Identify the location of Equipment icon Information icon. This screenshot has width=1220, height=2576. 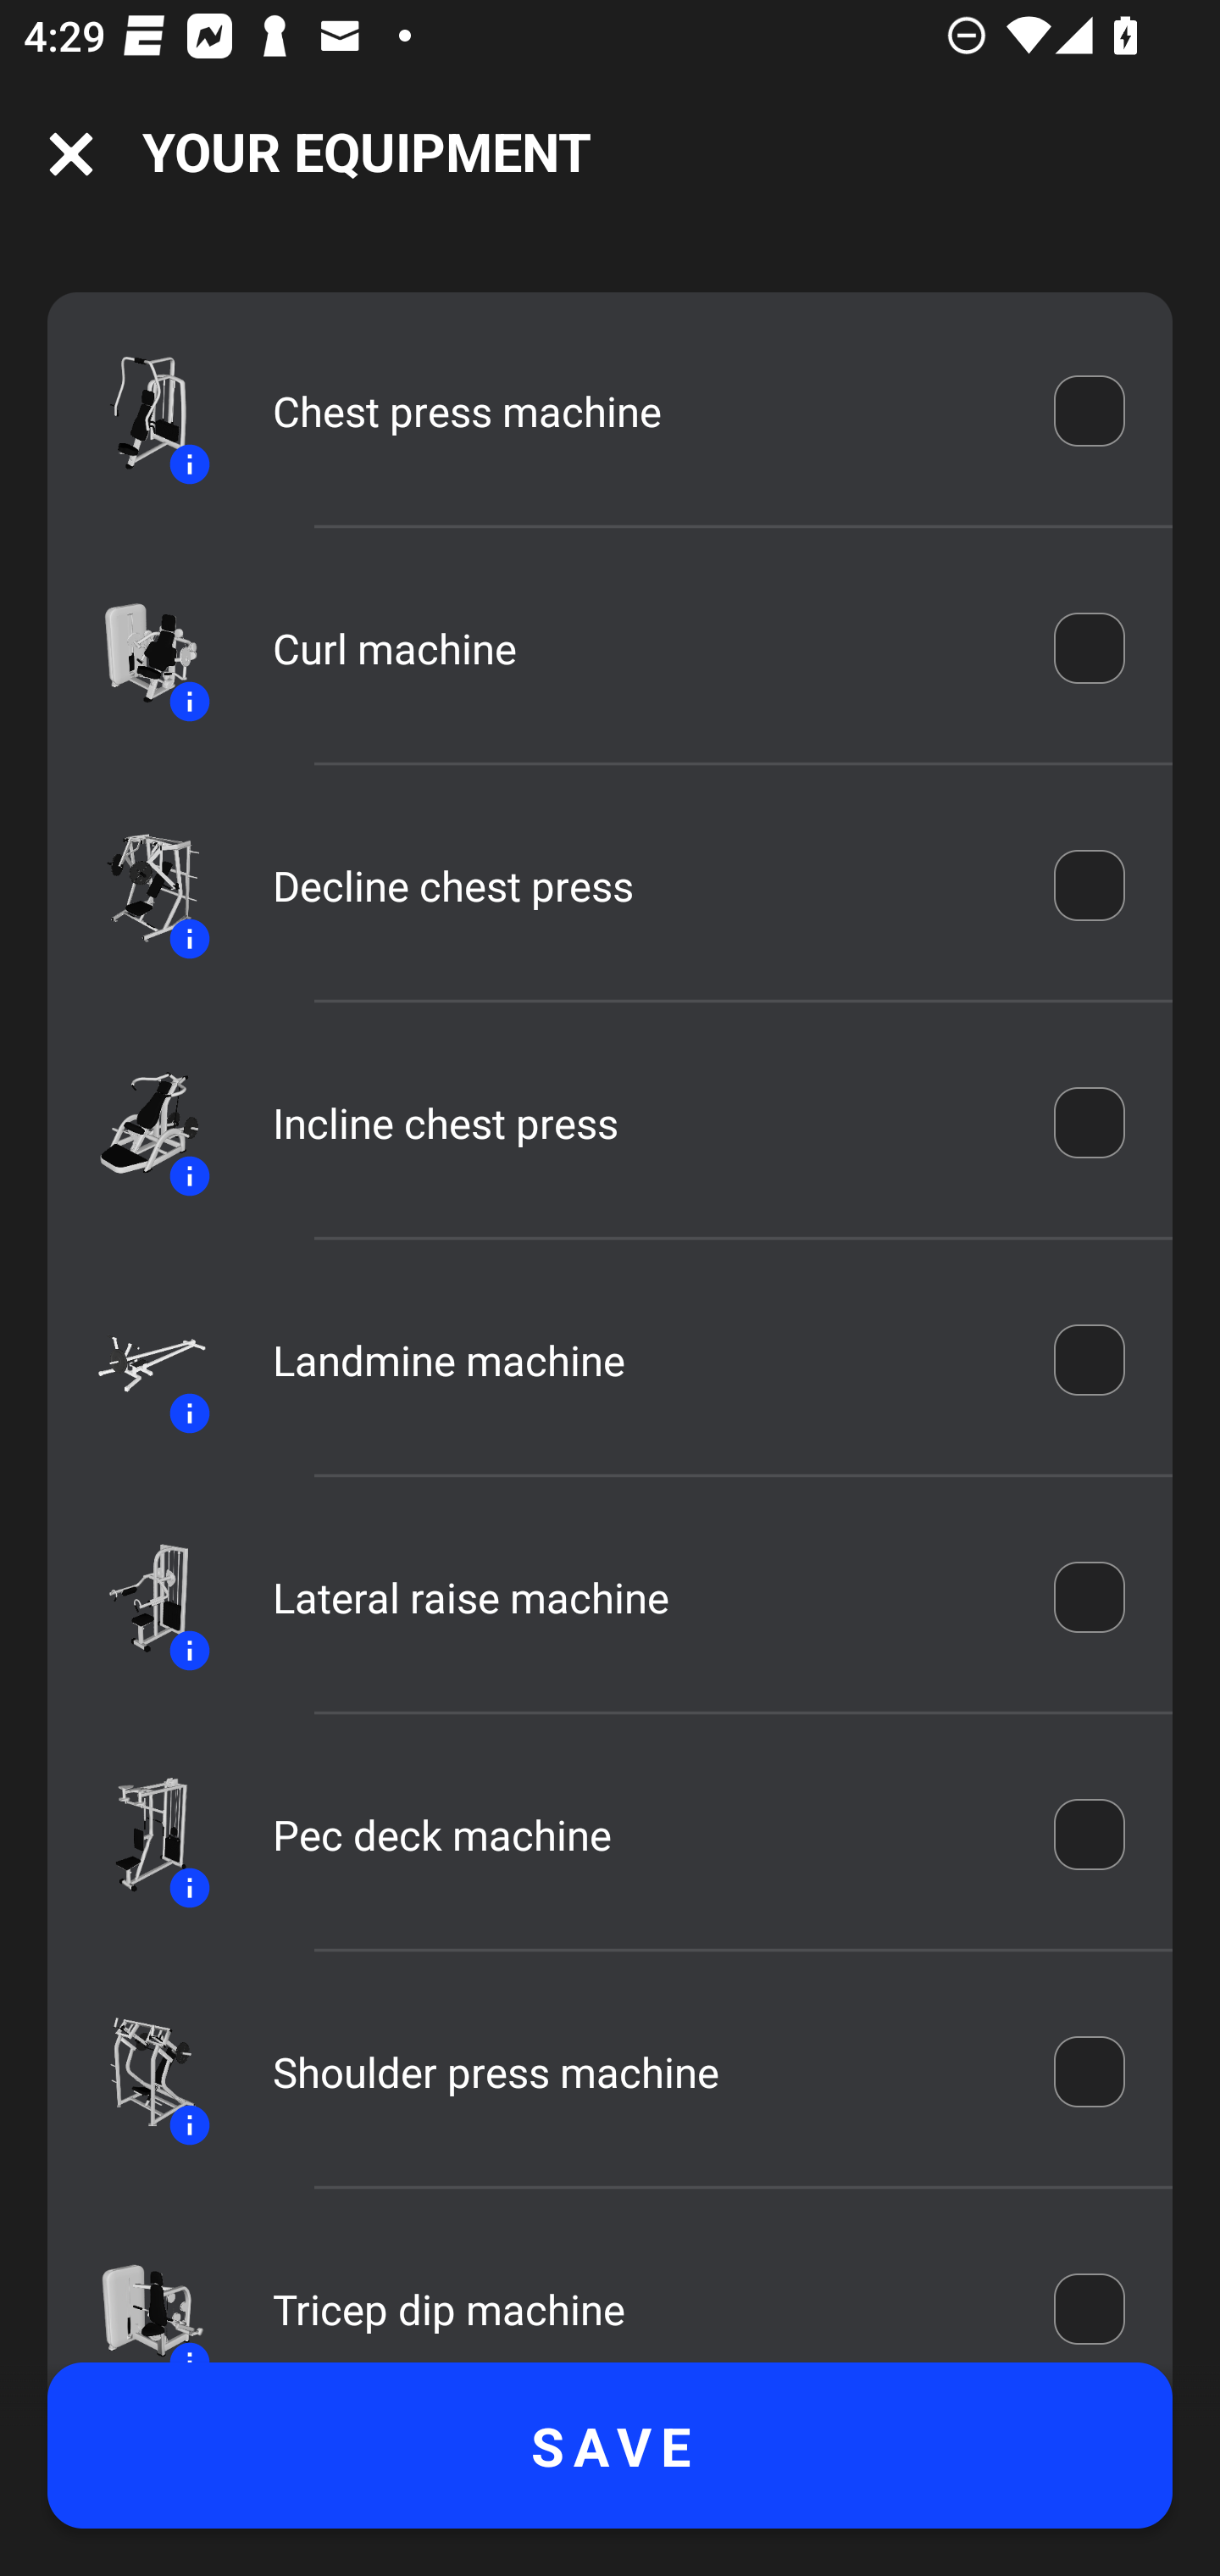
(136, 2072).